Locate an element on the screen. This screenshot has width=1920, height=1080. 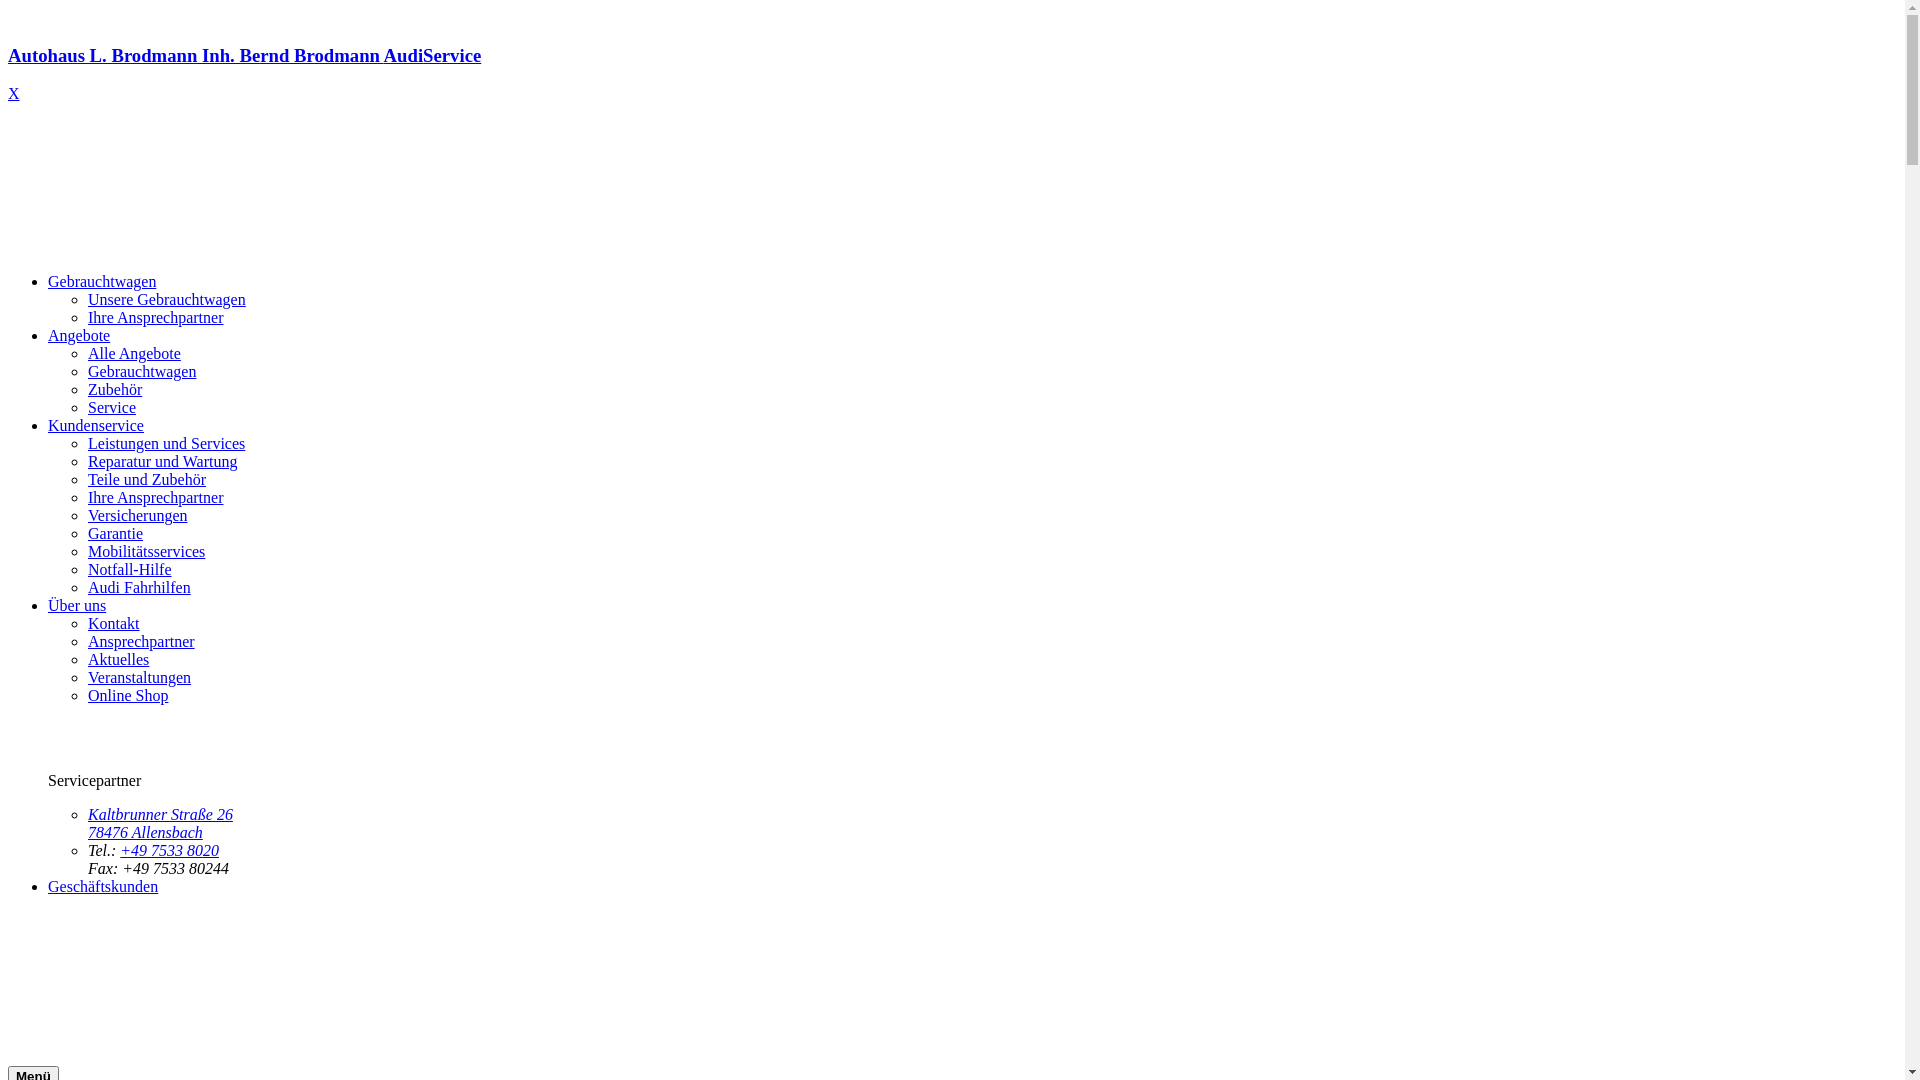
Autohaus L. Brodmann Inh. Bernd Brodmann AudiService is located at coordinates (952, 74).